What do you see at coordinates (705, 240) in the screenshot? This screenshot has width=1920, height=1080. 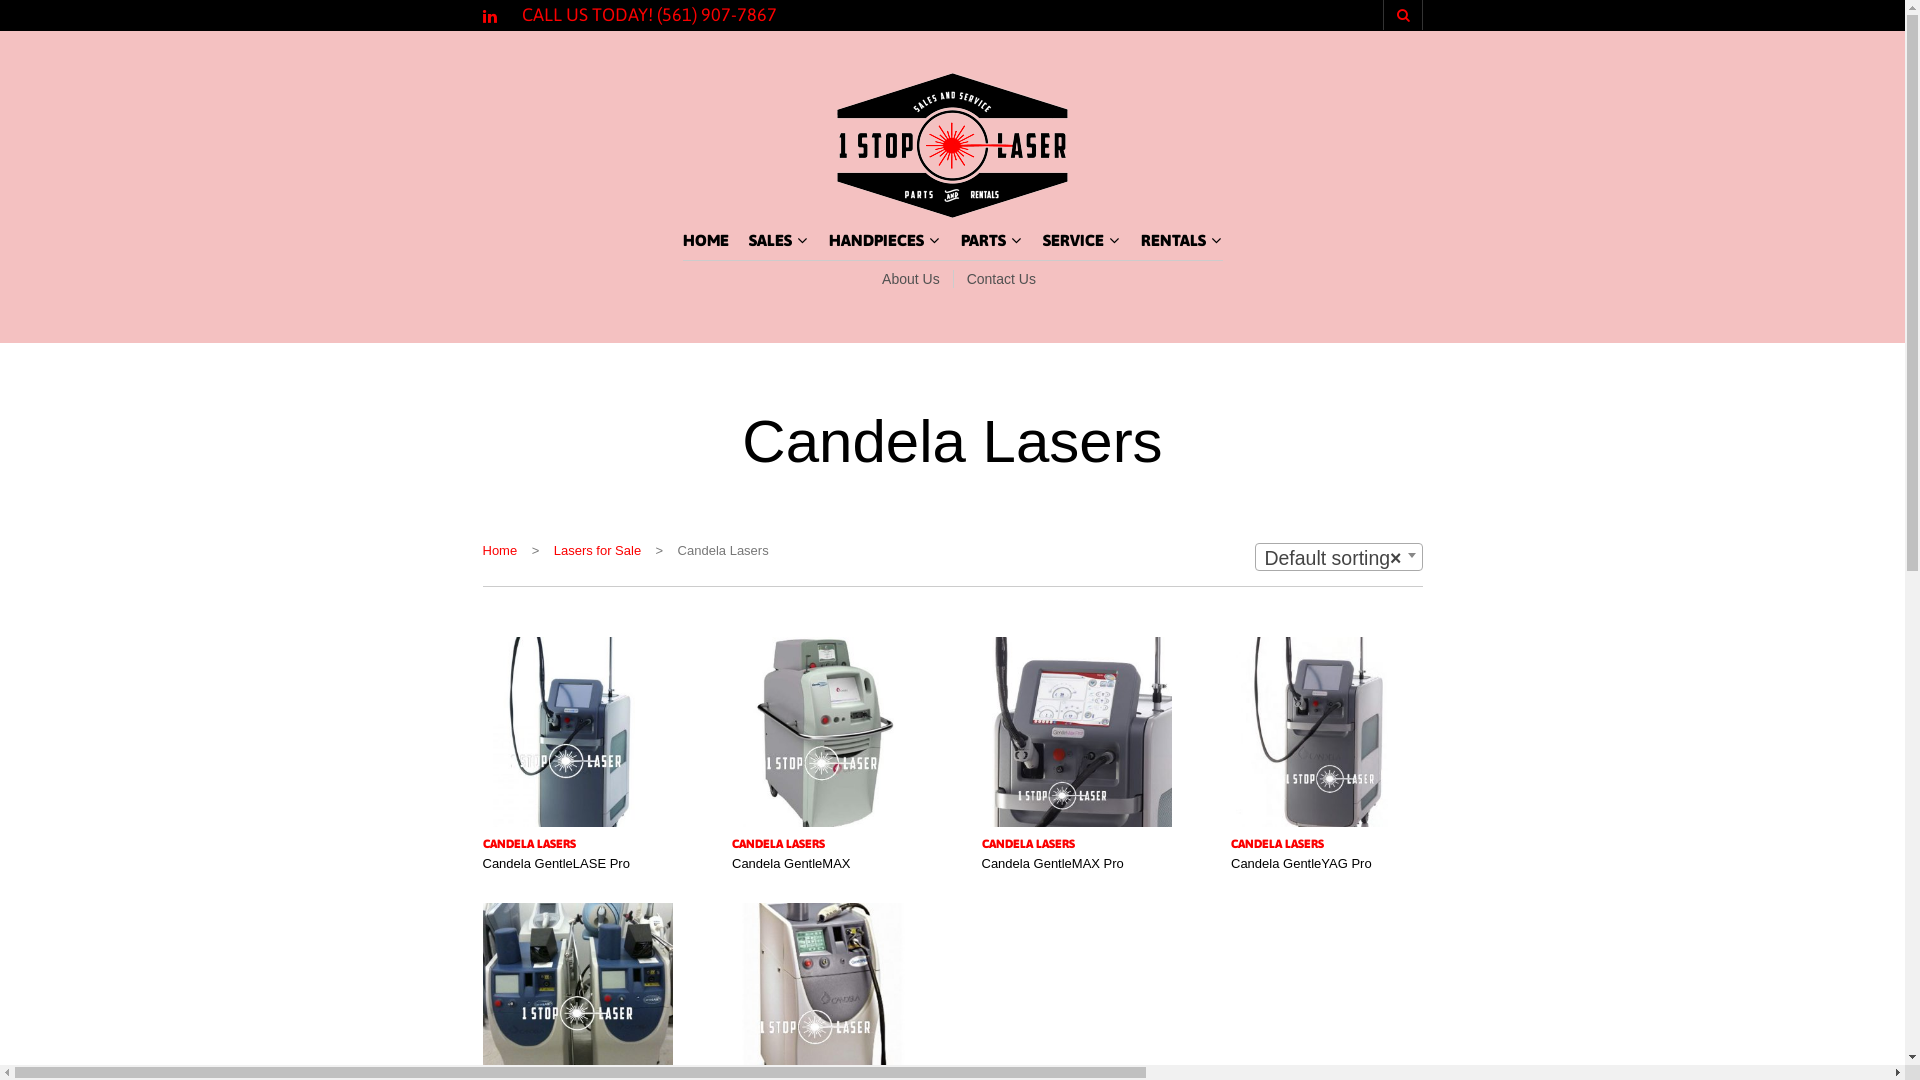 I see `HOME` at bounding box center [705, 240].